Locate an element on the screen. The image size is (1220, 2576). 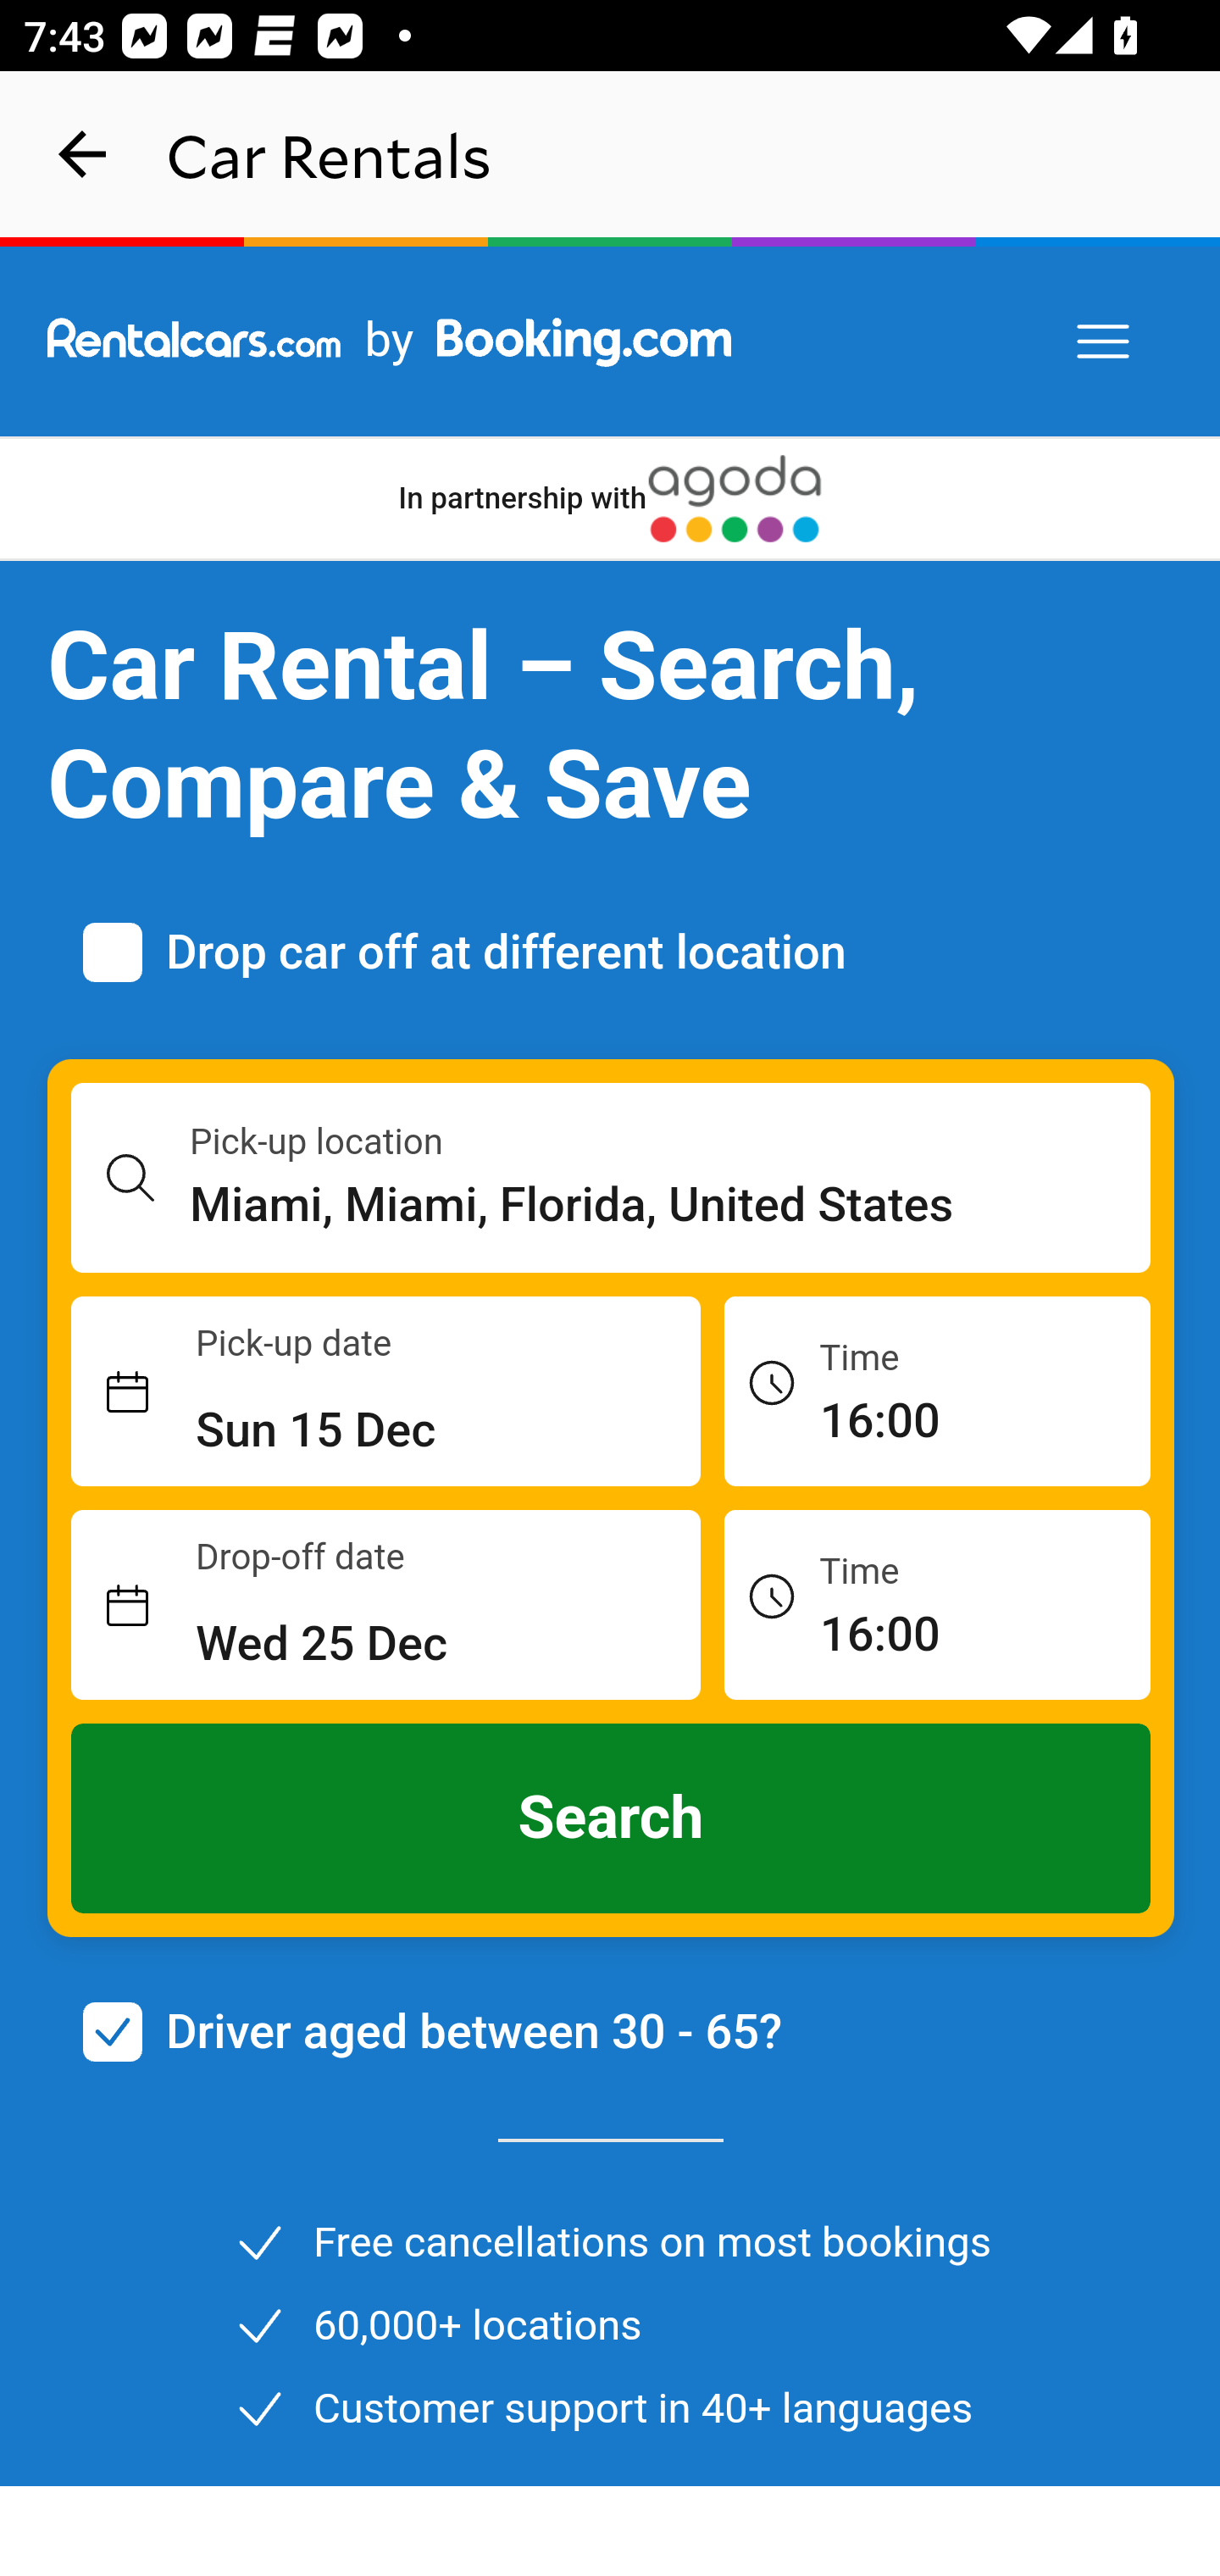
Miami, Miami, Florida, United States is located at coordinates (671, 1205).